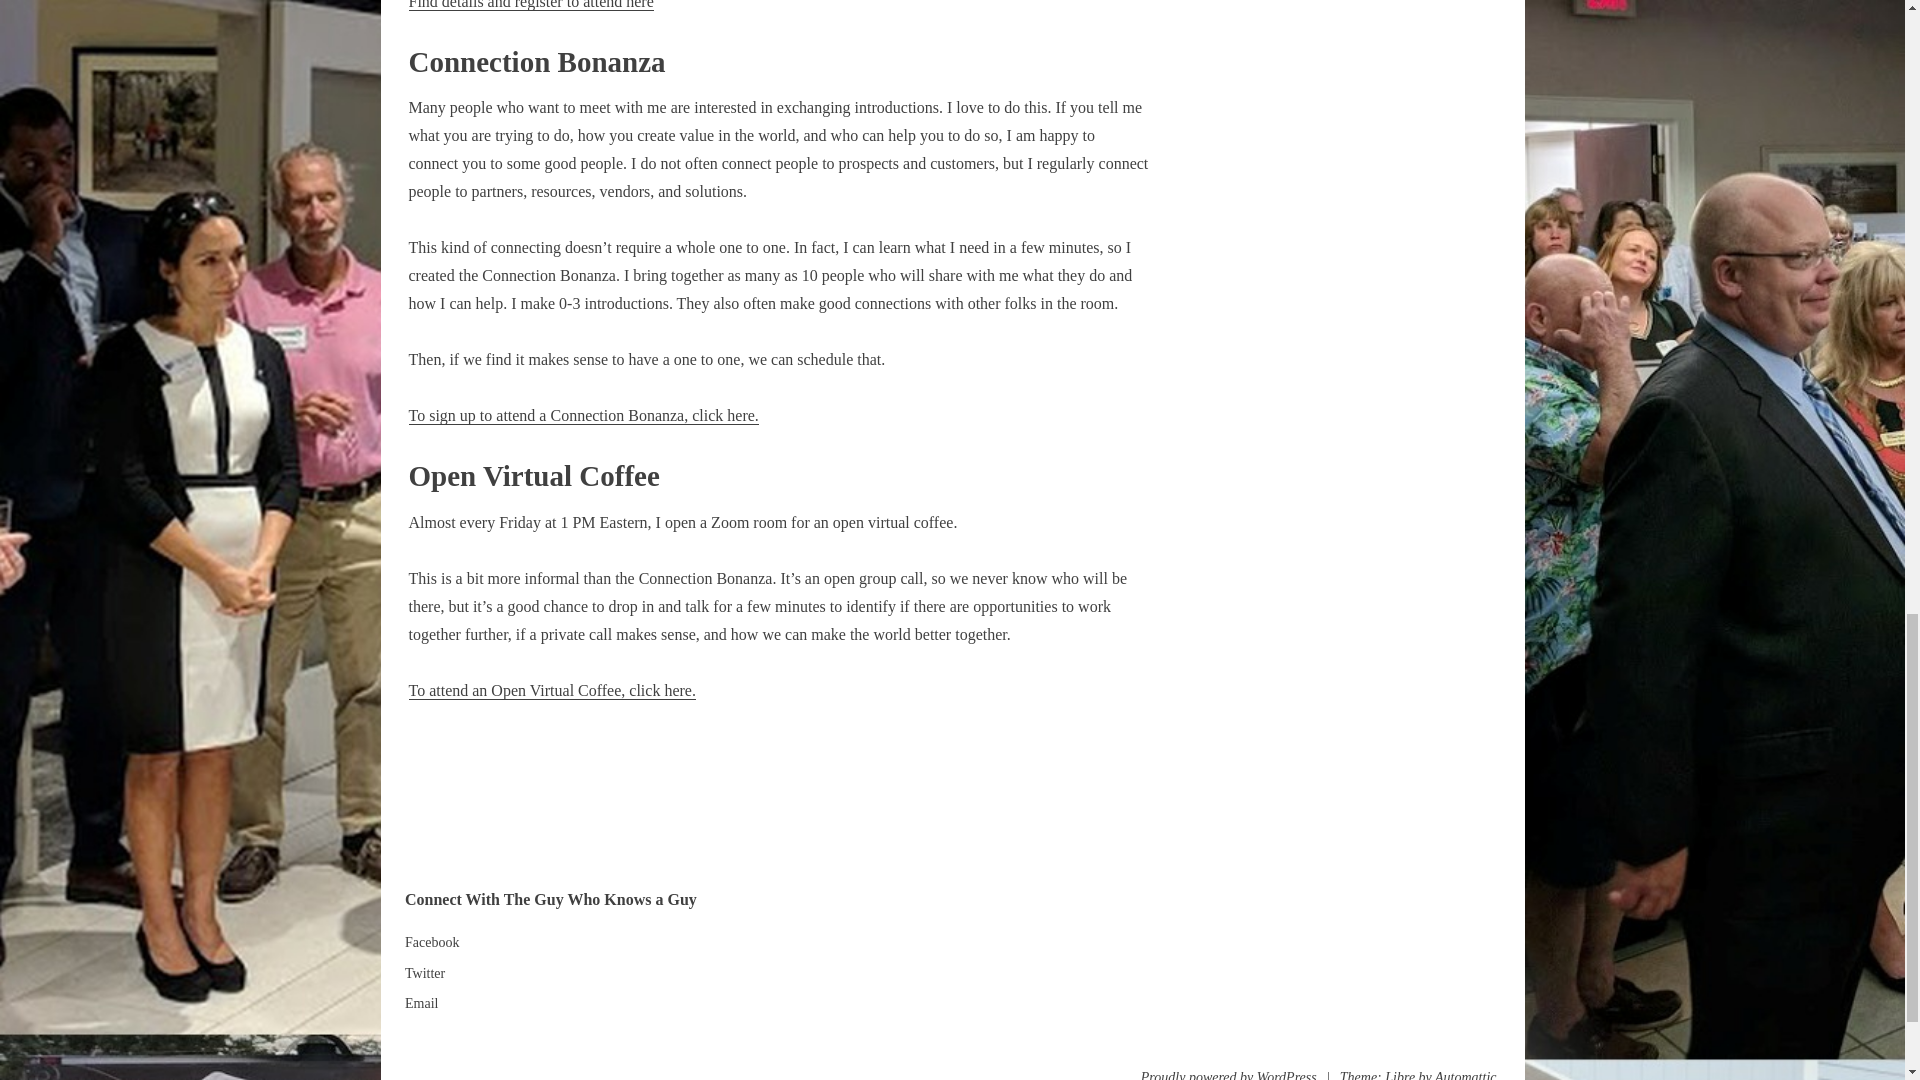  Describe the element at coordinates (582, 416) in the screenshot. I see `To sign up to attend a Connection Bonanza, click here.` at that location.